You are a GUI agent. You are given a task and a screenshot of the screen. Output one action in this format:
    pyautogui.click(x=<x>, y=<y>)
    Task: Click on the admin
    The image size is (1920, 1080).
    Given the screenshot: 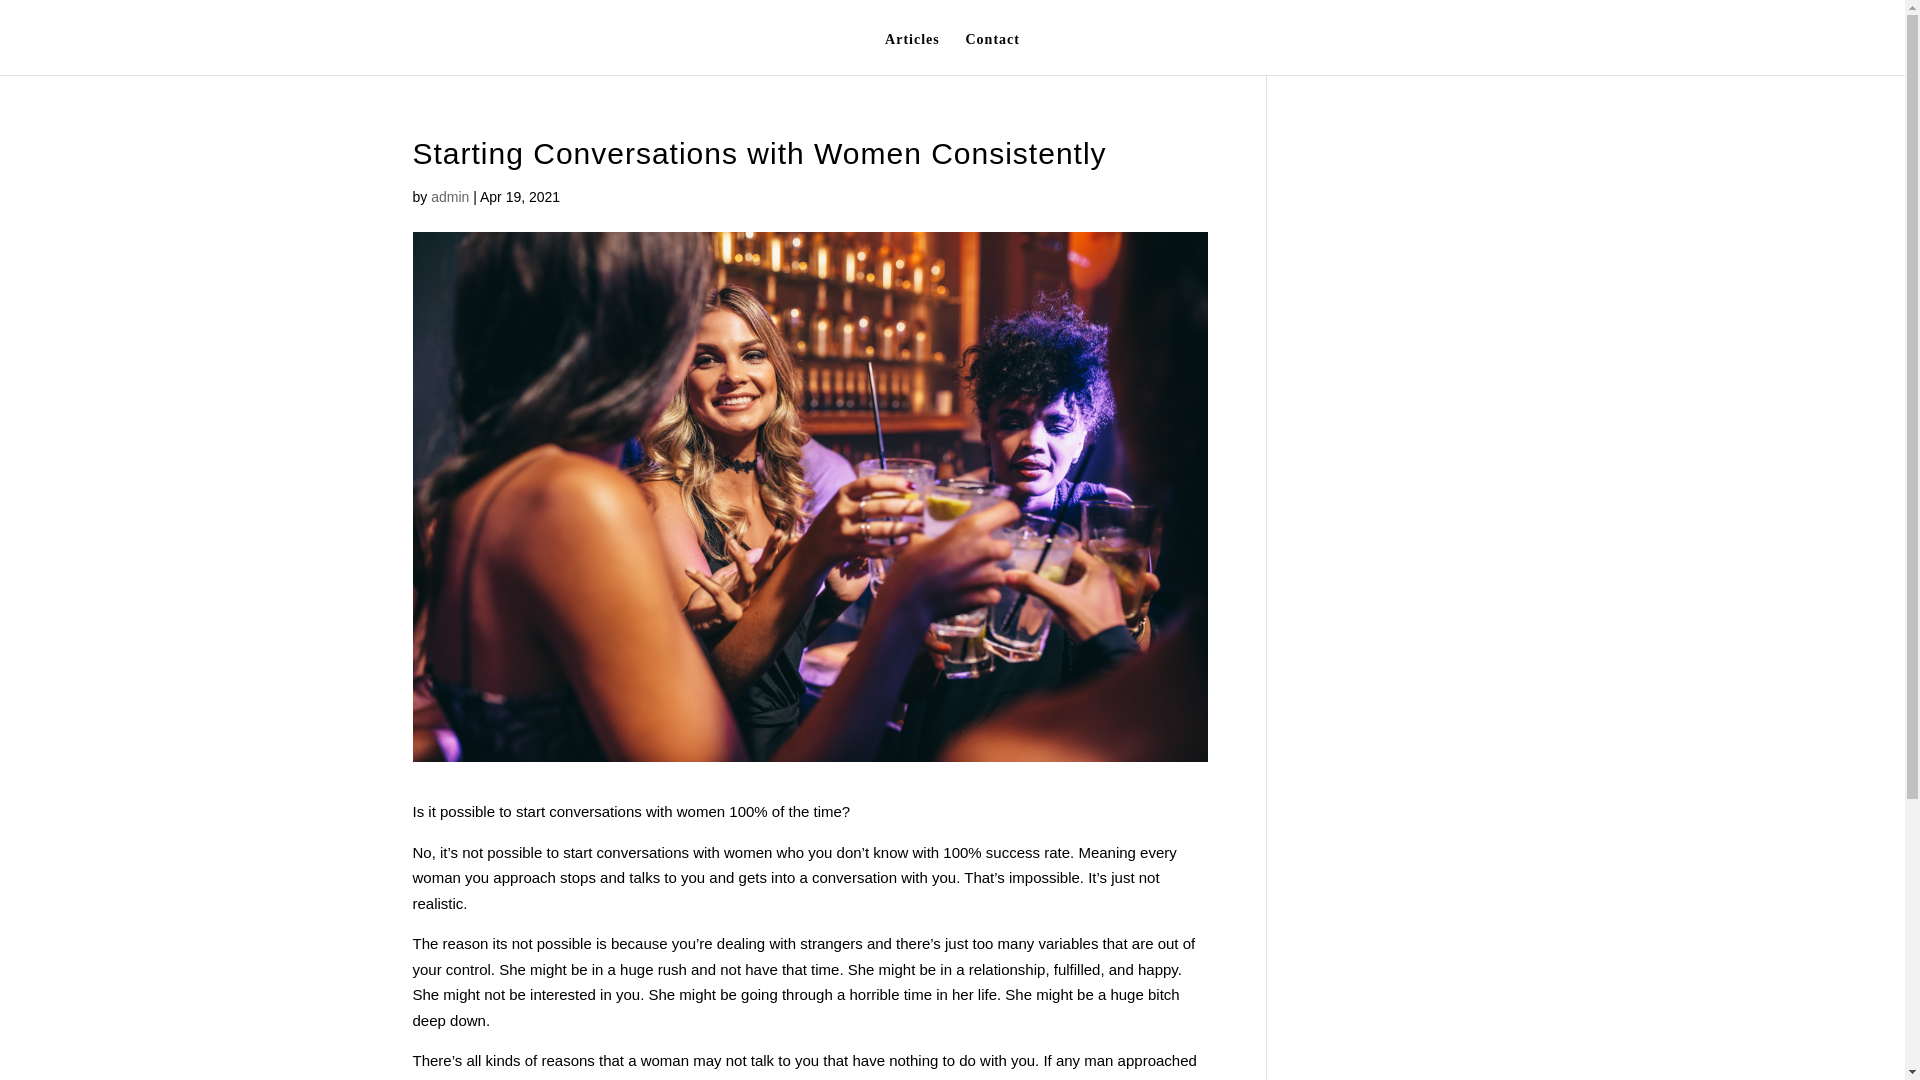 What is the action you would take?
    pyautogui.click(x=449, y=197)
    